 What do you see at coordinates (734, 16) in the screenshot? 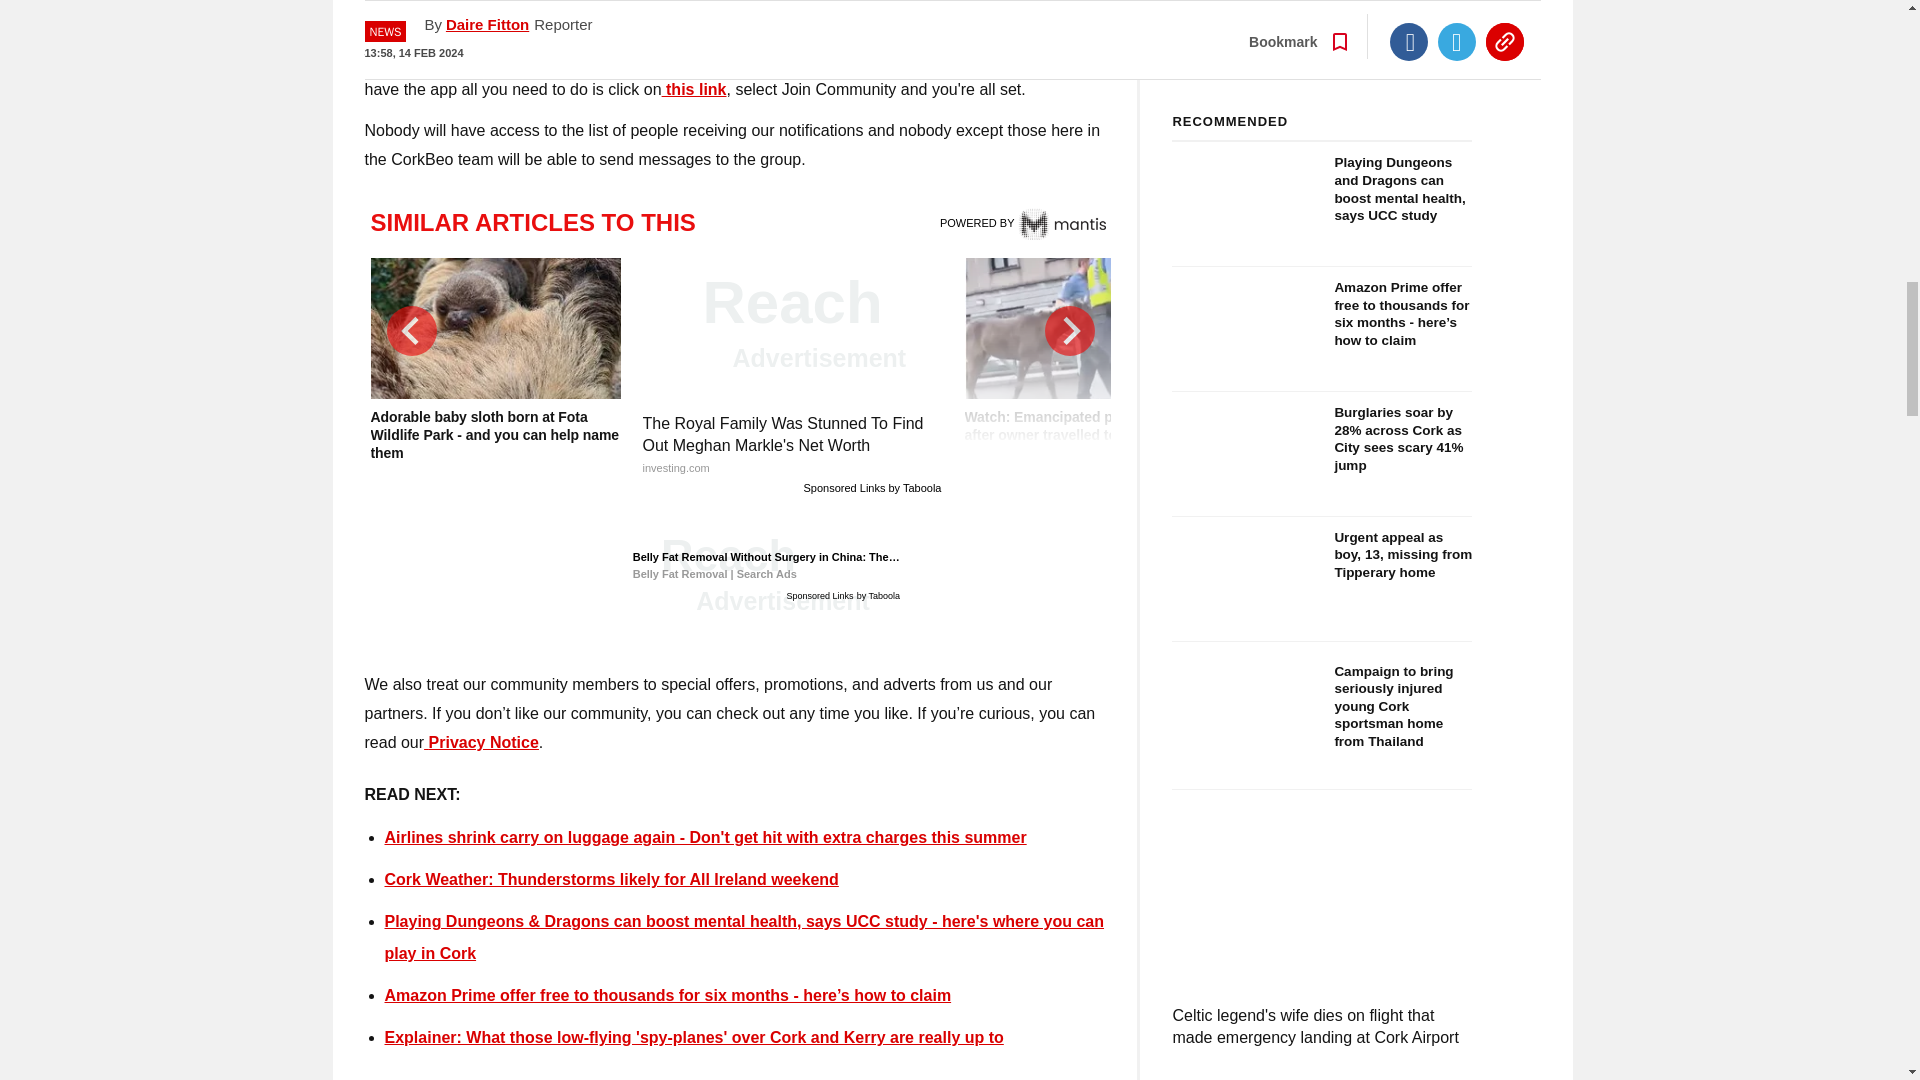
I see `Investing In Canada Is An Easy Way To Make Thousands Quickly` at bounding box center [734, 16].